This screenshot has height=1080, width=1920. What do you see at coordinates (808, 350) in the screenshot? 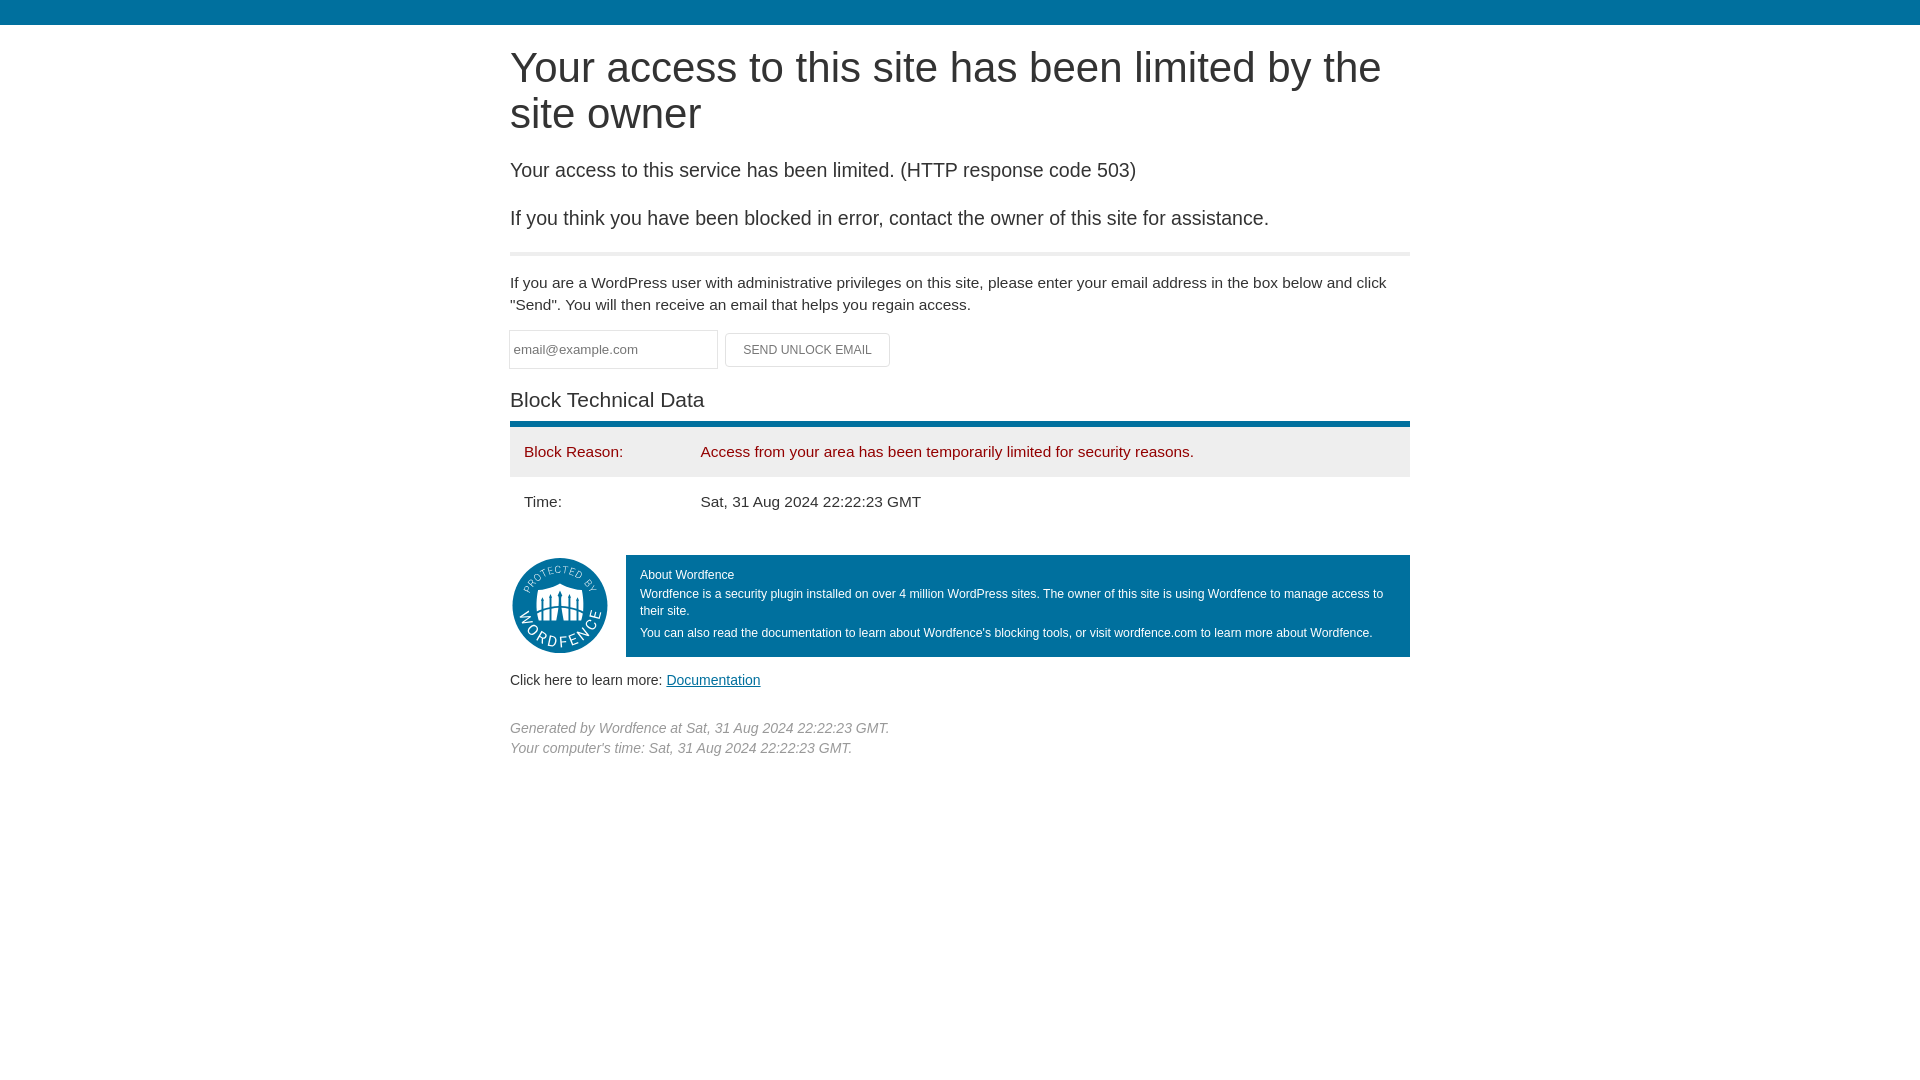
I see `Send Unlock Email` at bounding box center [808, 350].